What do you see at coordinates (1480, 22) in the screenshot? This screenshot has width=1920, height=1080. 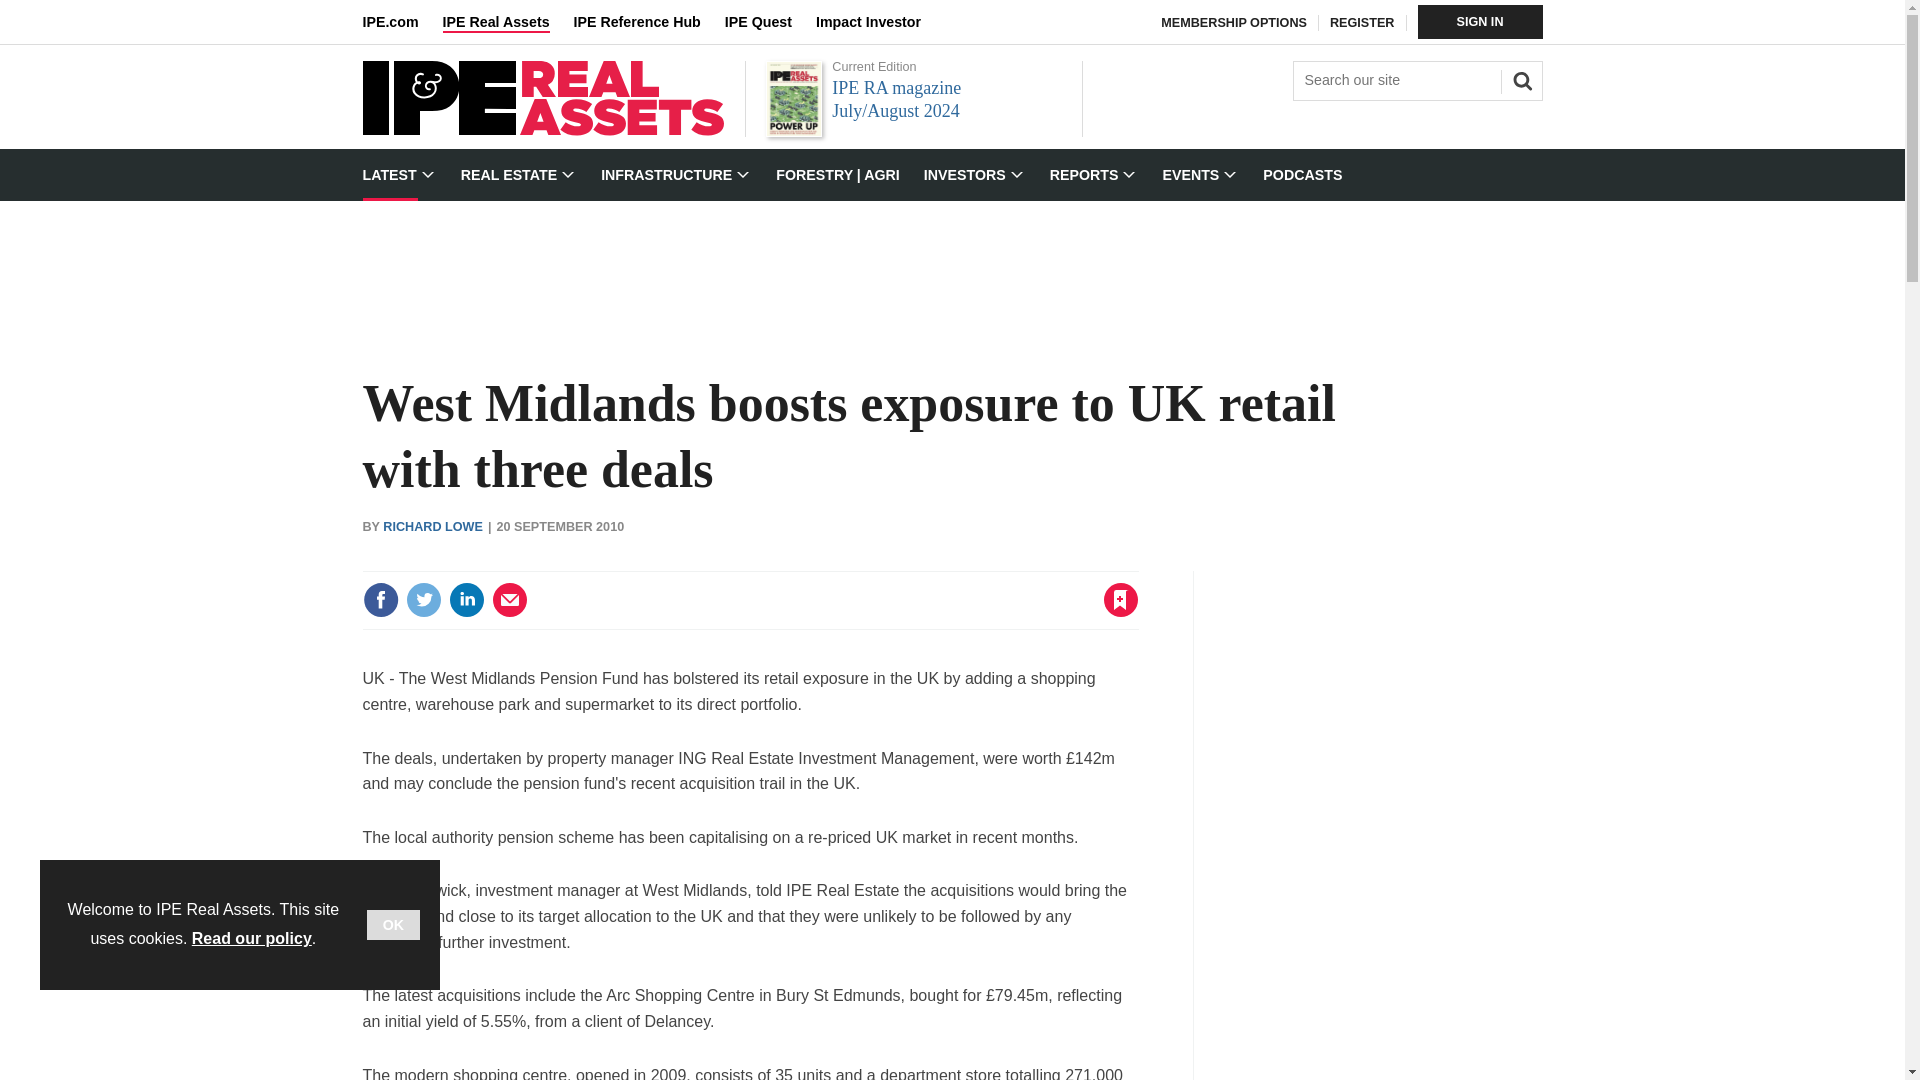 I see `SIGN IN` at bounding box center [1480, 22].